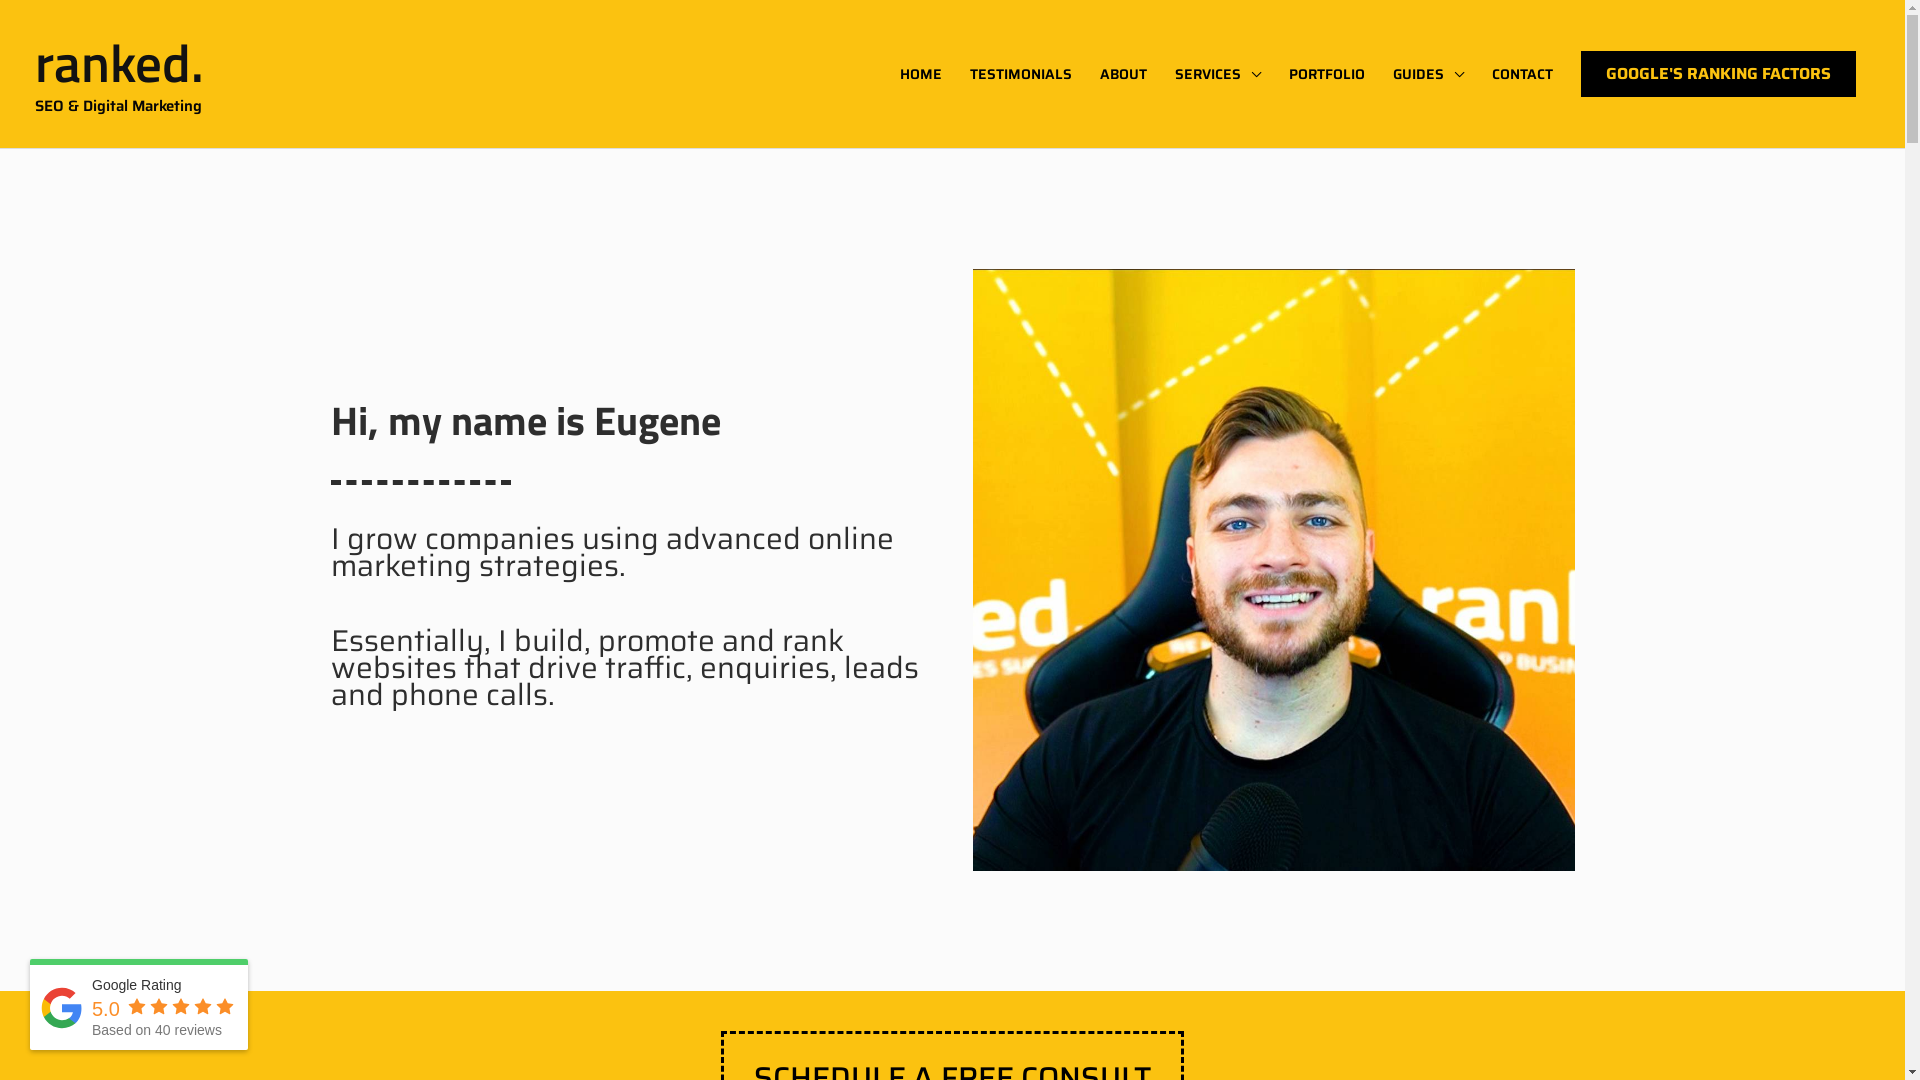 This screenshot has width=1920, height=1080. What do you see at coordinates (1522, 74) in the screenshot?
I see `CONTACT` at bounding box center [1522, 74].